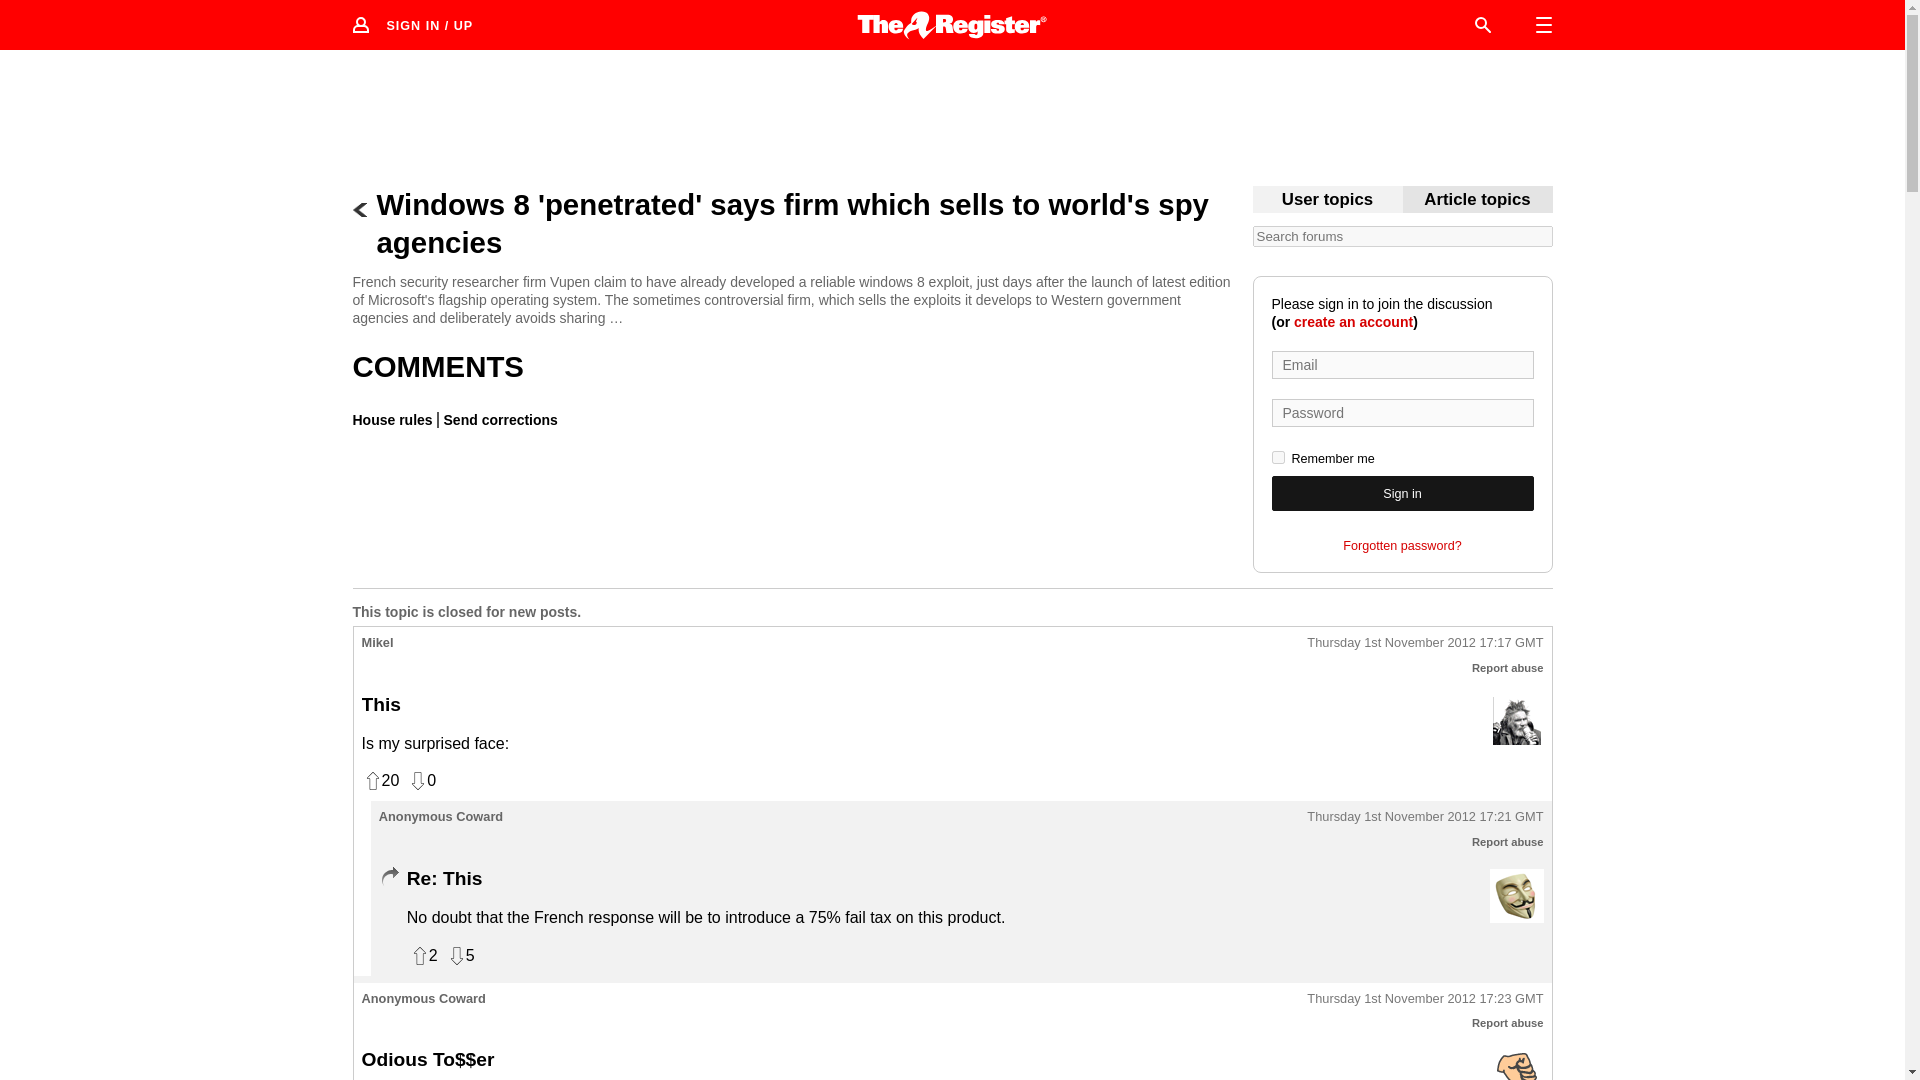  Describe the element at coordinates (1508, 668) in the screenshot. I see `Inappropriate post? Report it to our moderators` at that location.